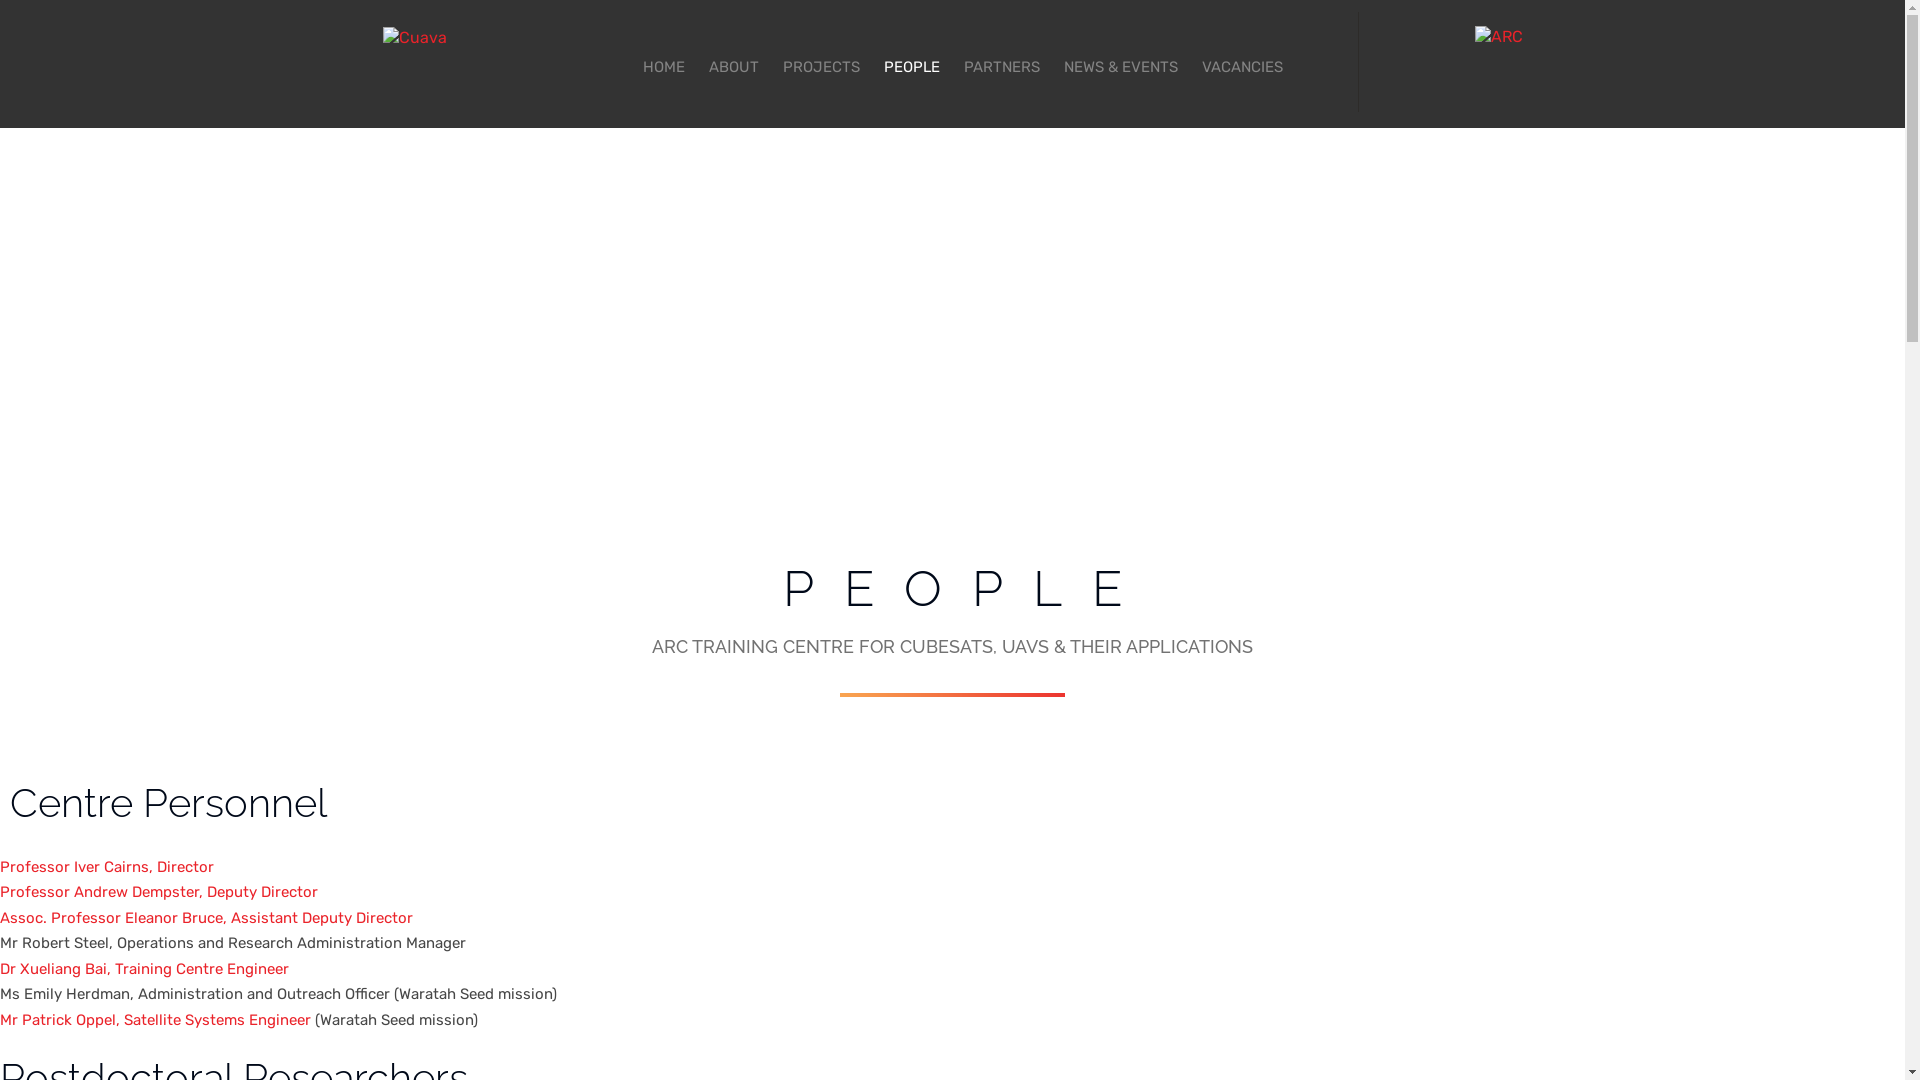 Image resolution: width=1920 pixels, height=1080 pixels. I want to click on Assoc. Professor Eleanor Bruce, Assistant Deputy Director, so click(206, 918).